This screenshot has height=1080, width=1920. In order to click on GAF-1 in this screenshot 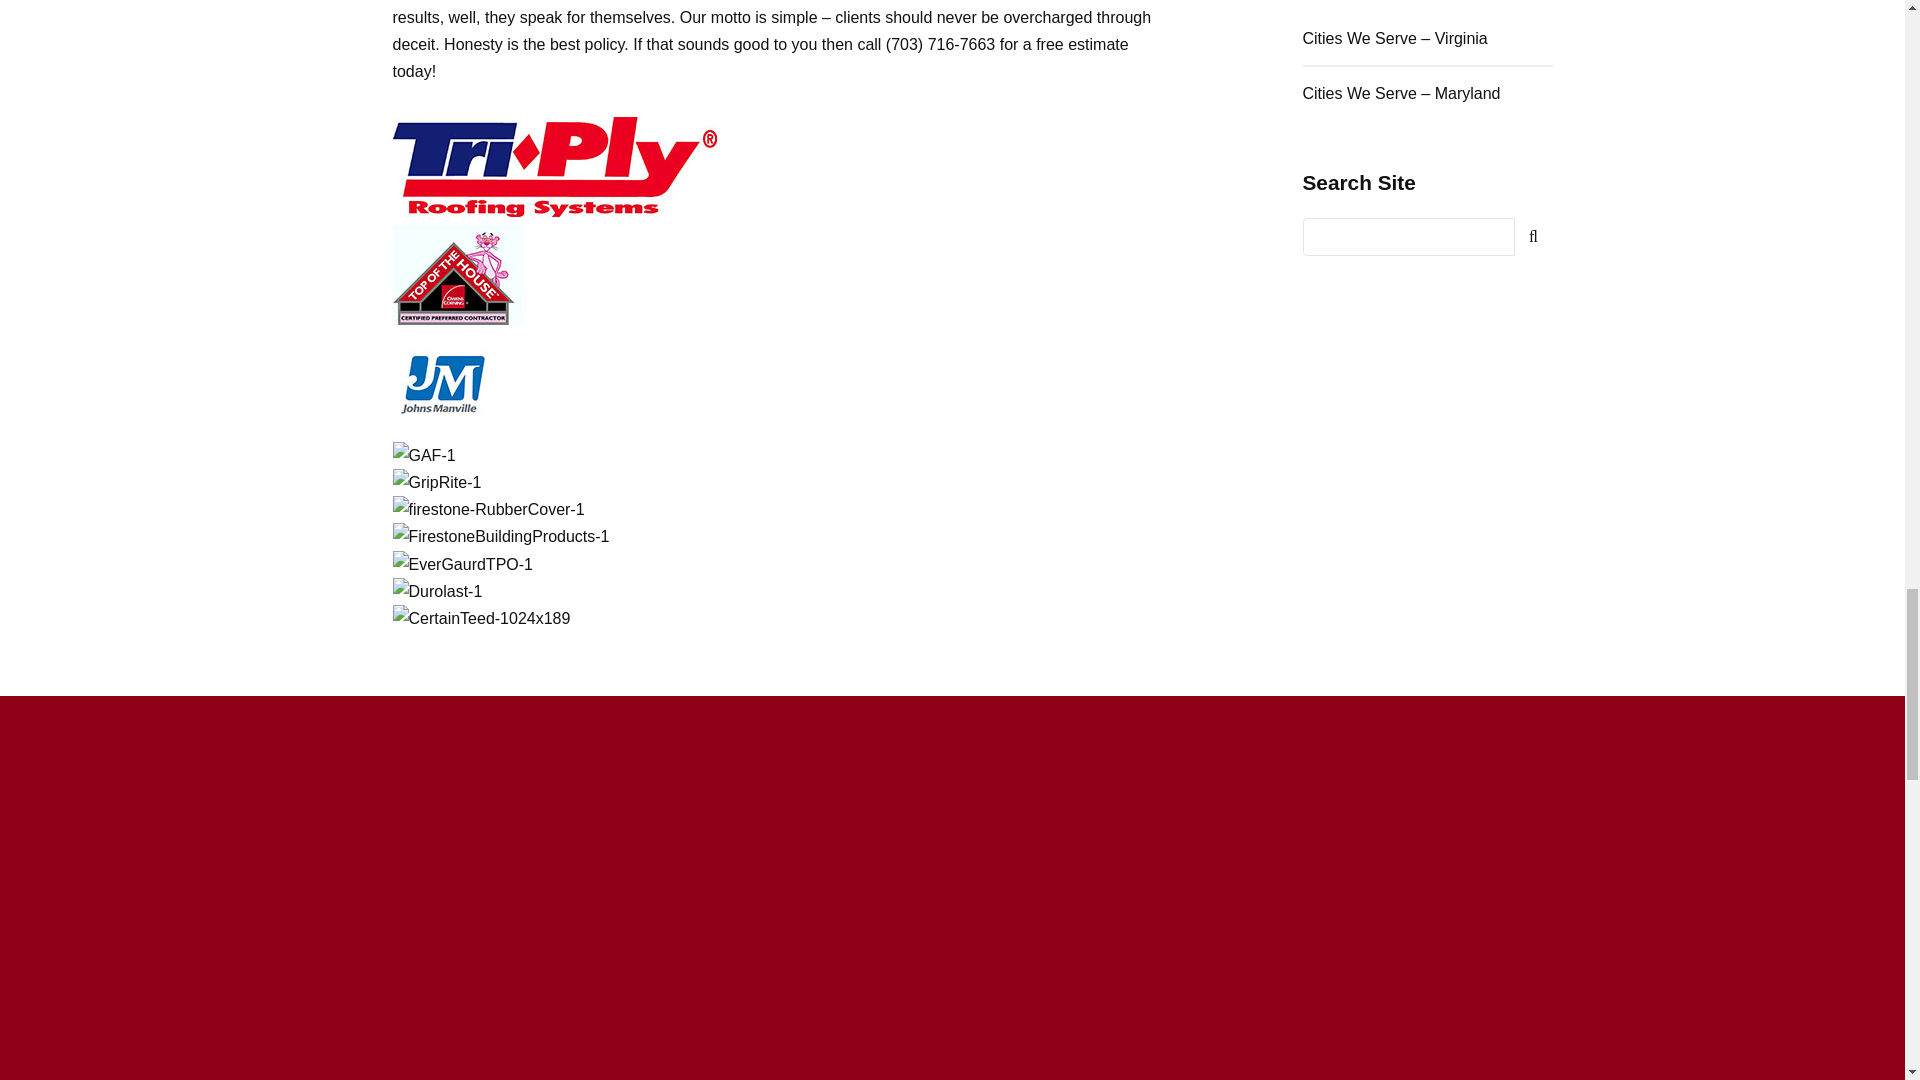, I will do `click(423, 454)`.